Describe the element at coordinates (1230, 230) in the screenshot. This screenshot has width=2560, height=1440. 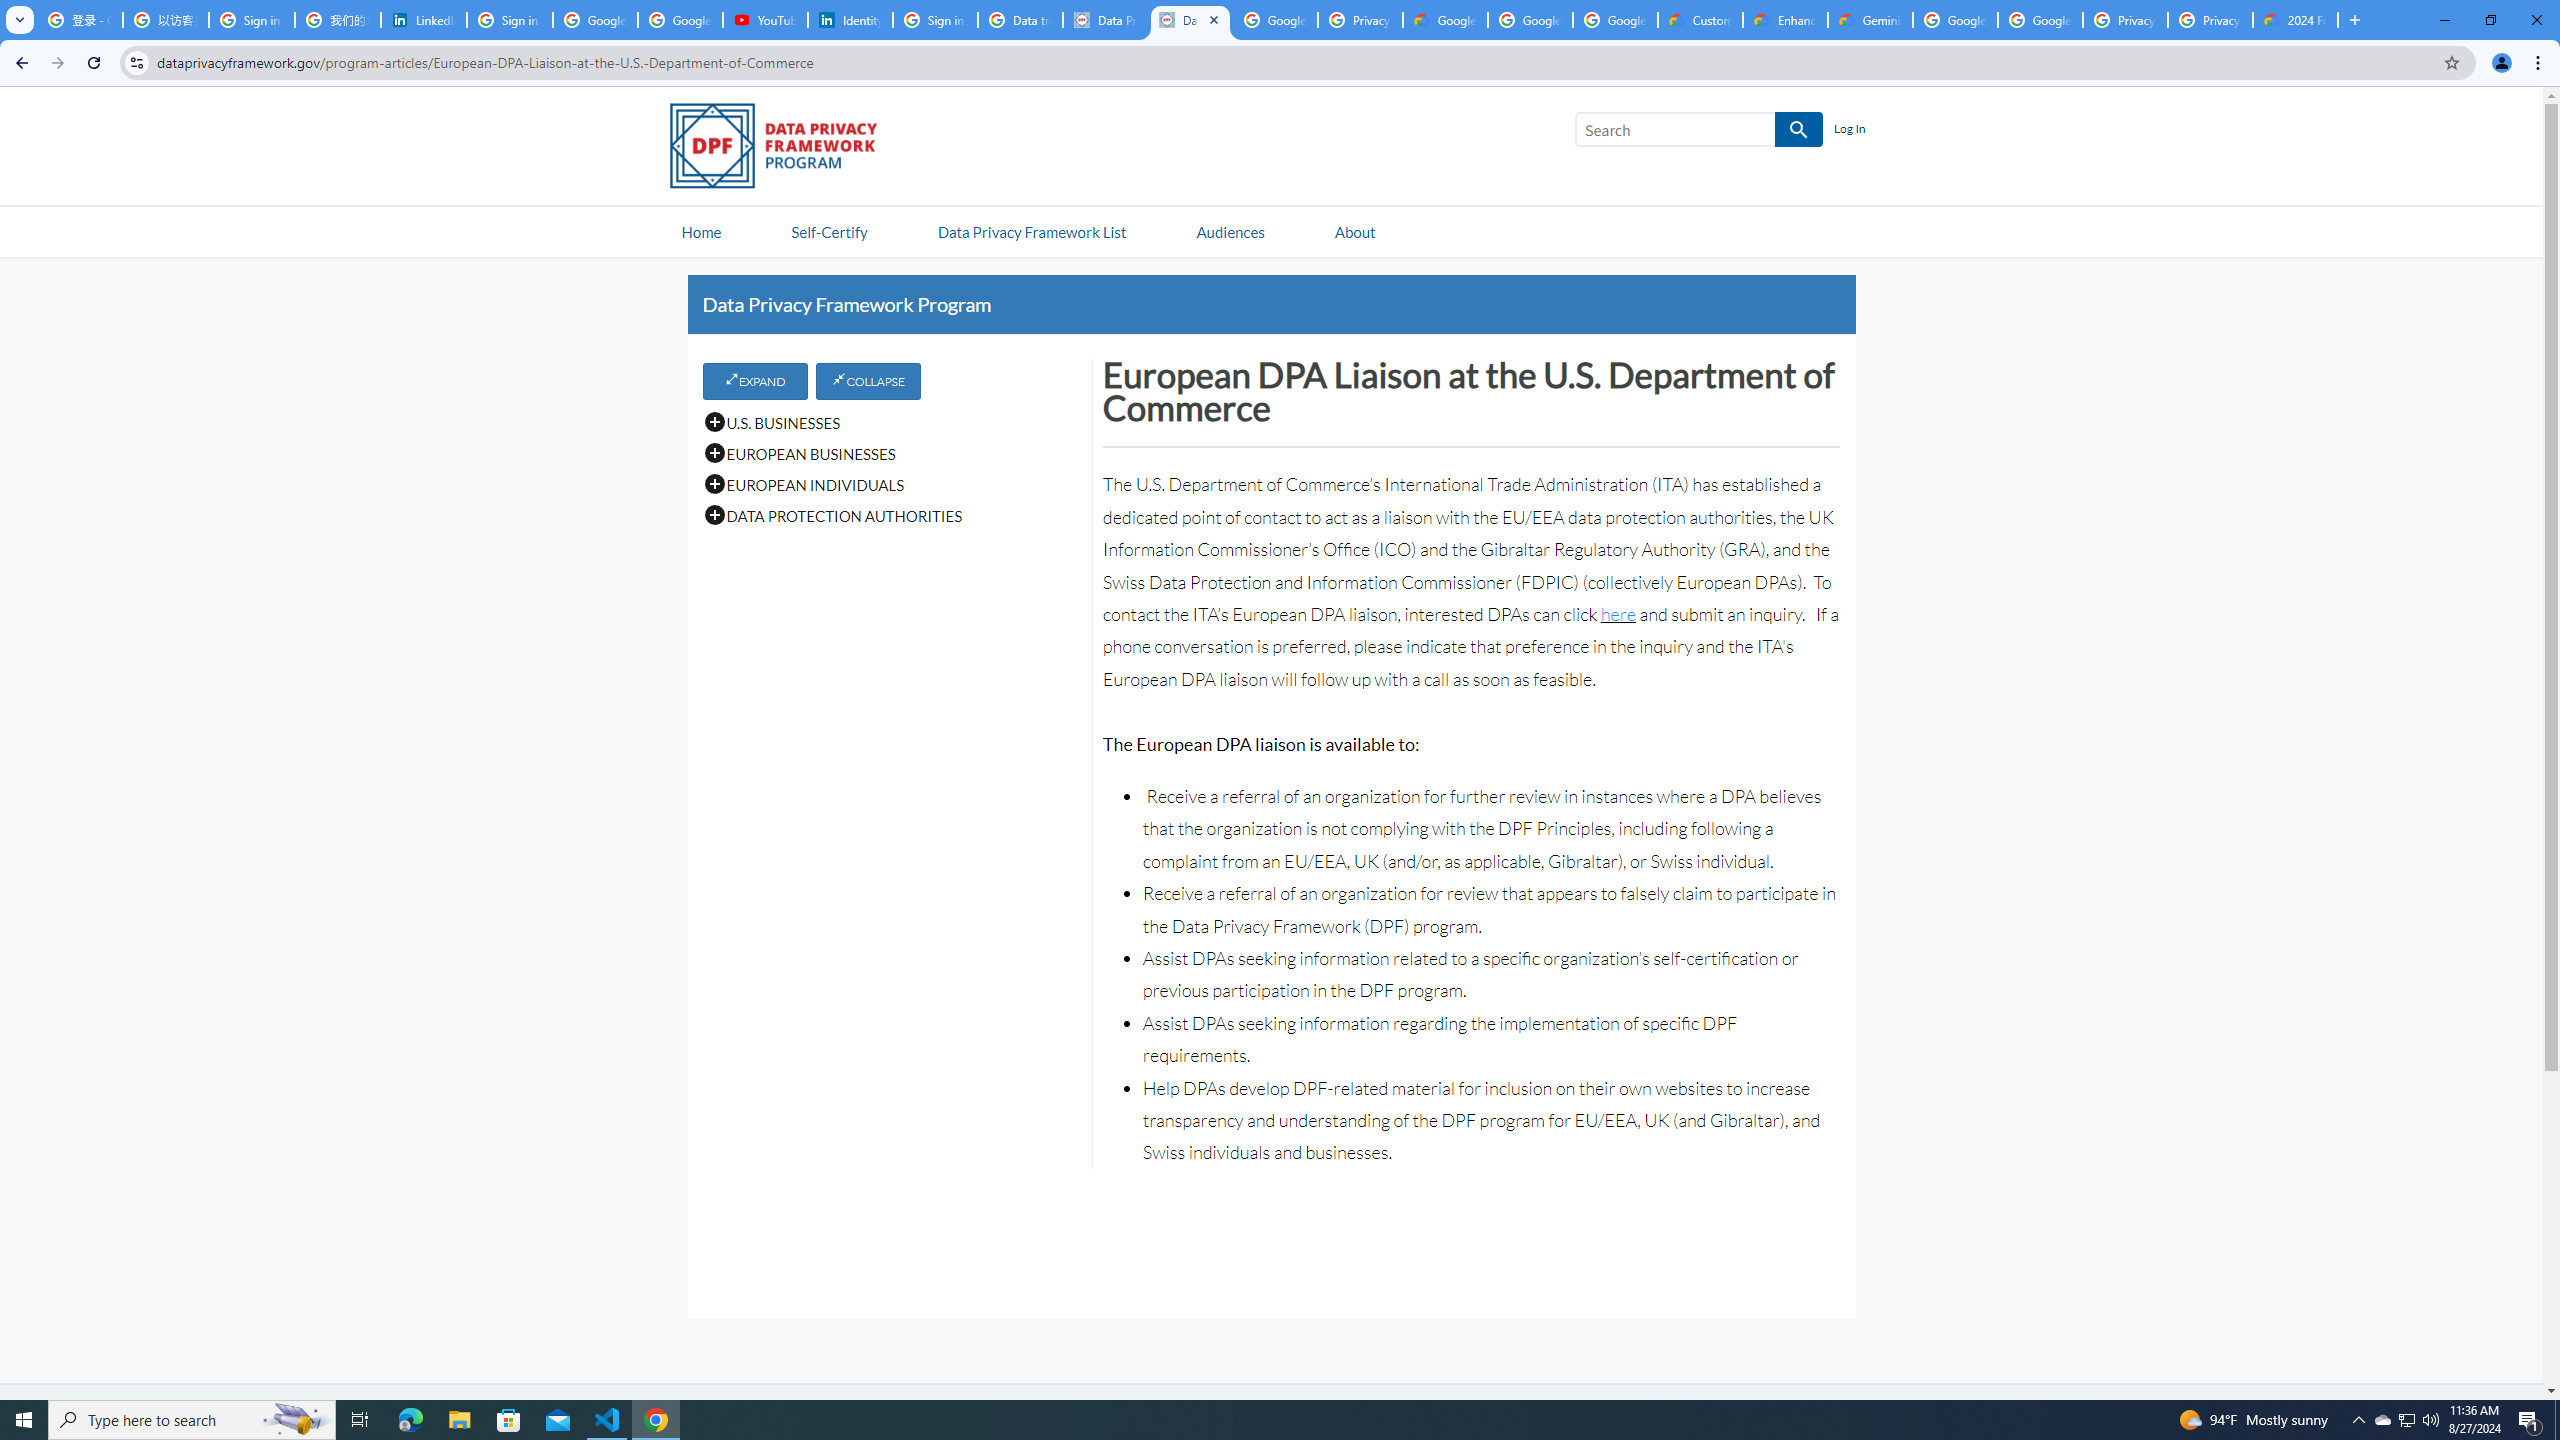
I see `AutomationID: navitem` at that location.